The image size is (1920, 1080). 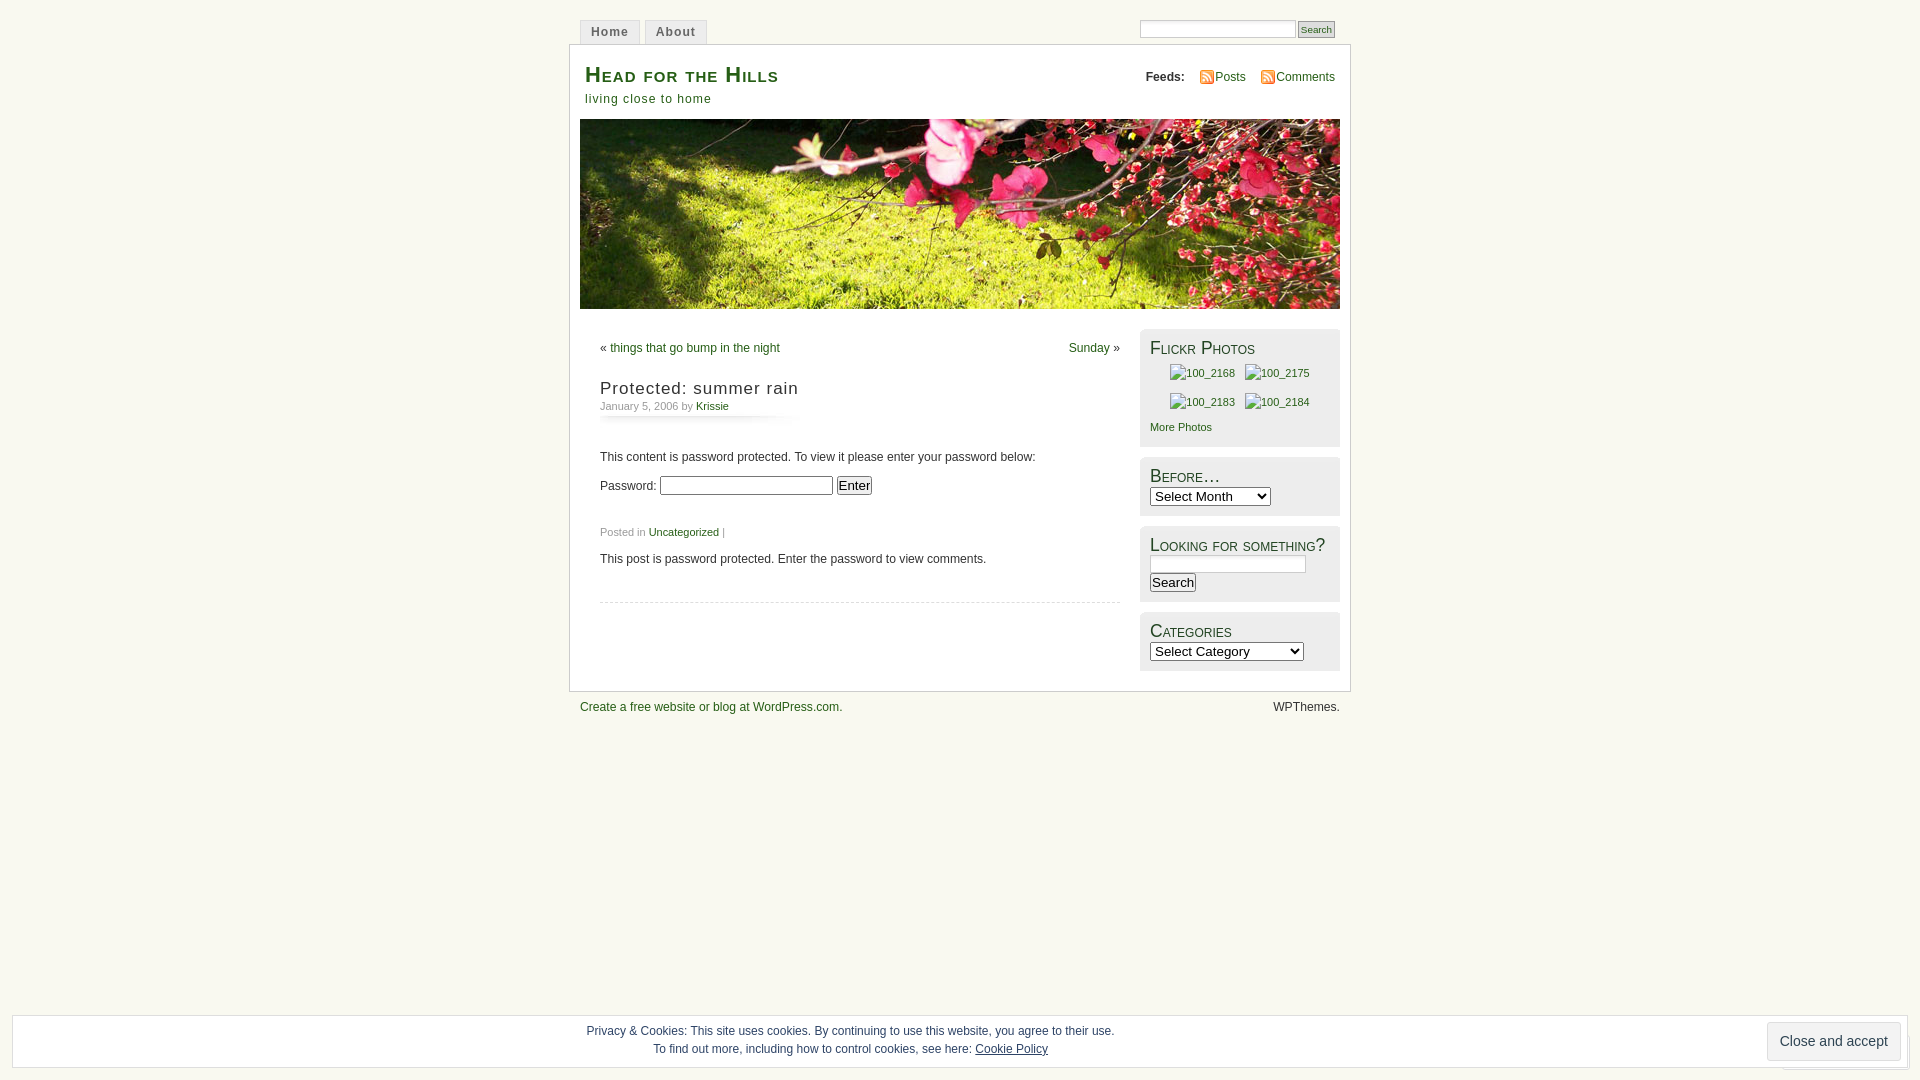 I want to click on About, so click(x=676, y=32).